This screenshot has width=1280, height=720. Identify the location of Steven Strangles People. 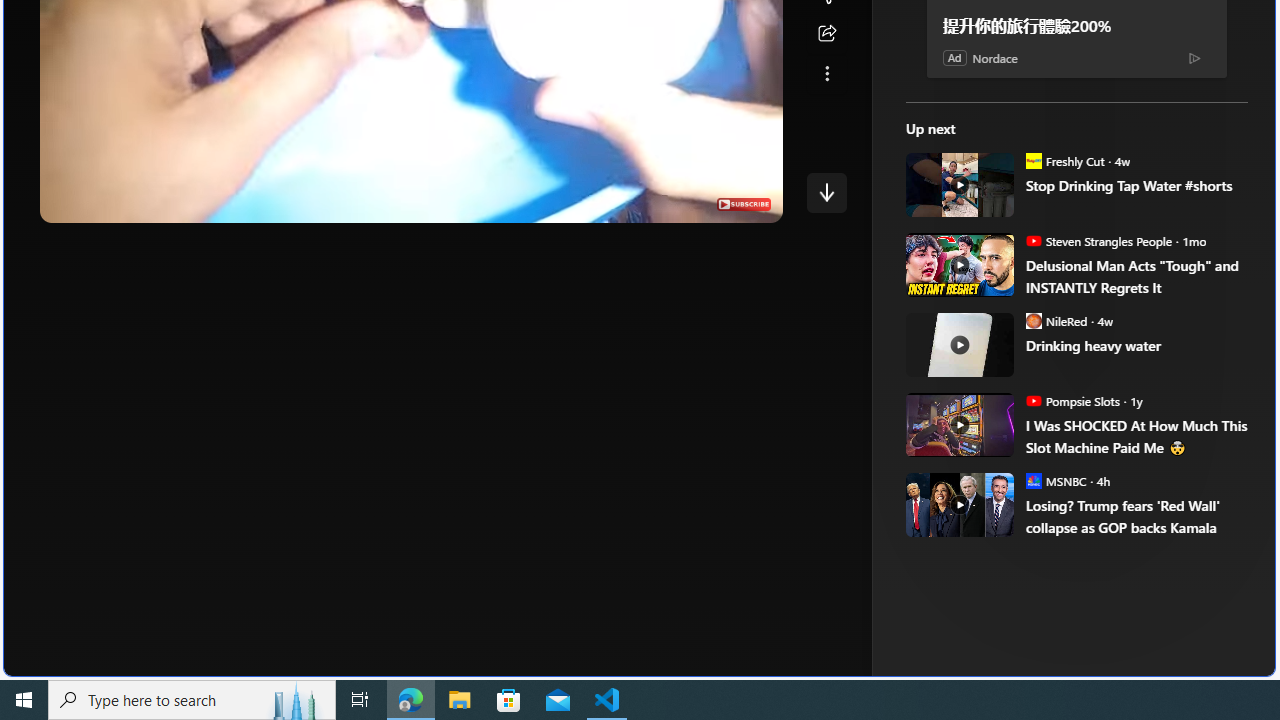
(1033, 240).